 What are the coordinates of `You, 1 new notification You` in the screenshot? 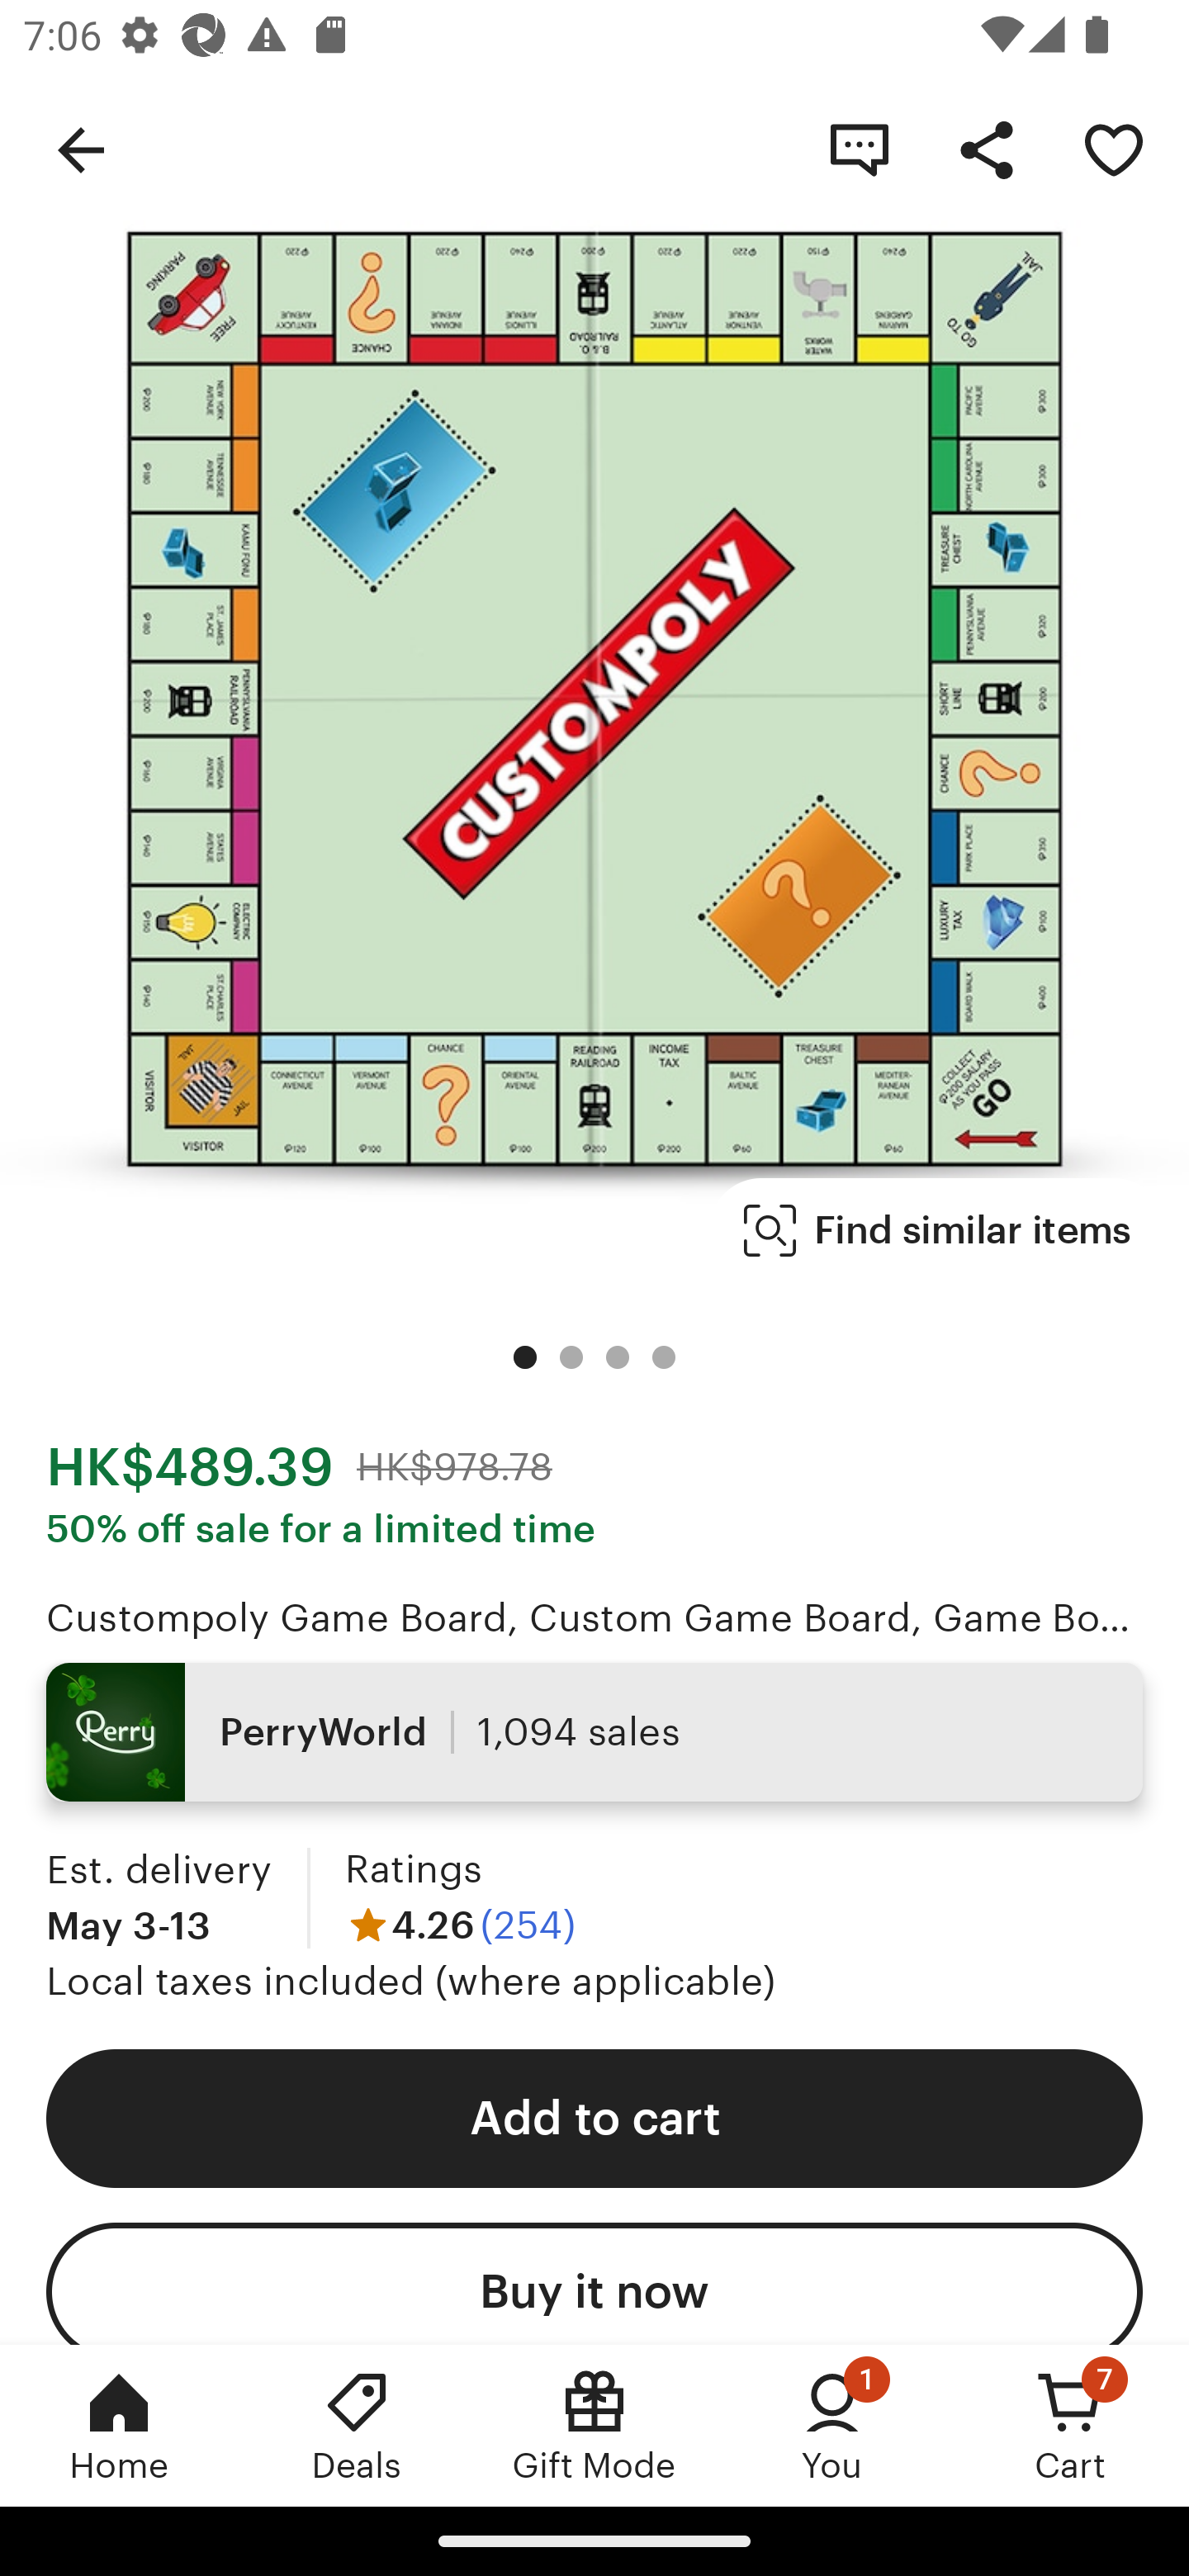 It's located at (832, 2425).